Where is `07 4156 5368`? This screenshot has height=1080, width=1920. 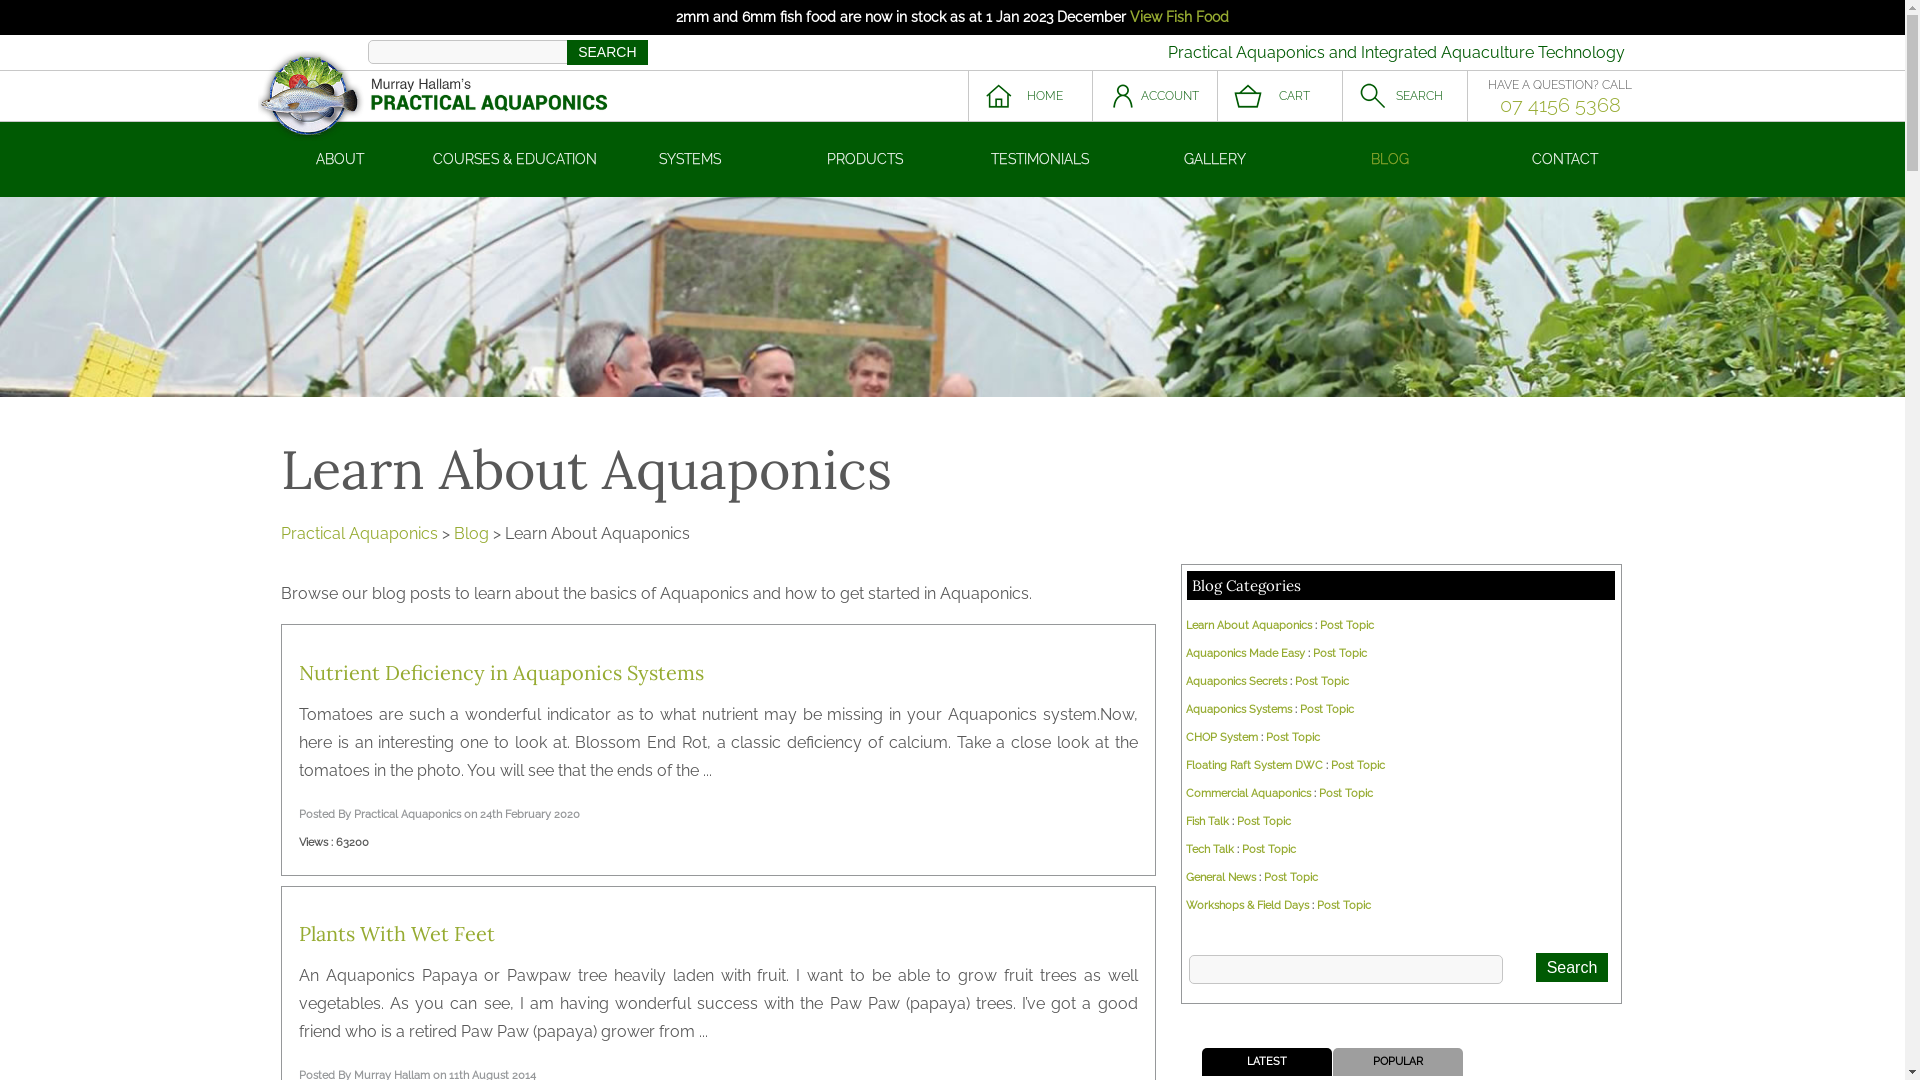
07 4156 5368 is located at coordinates (1560, 105).